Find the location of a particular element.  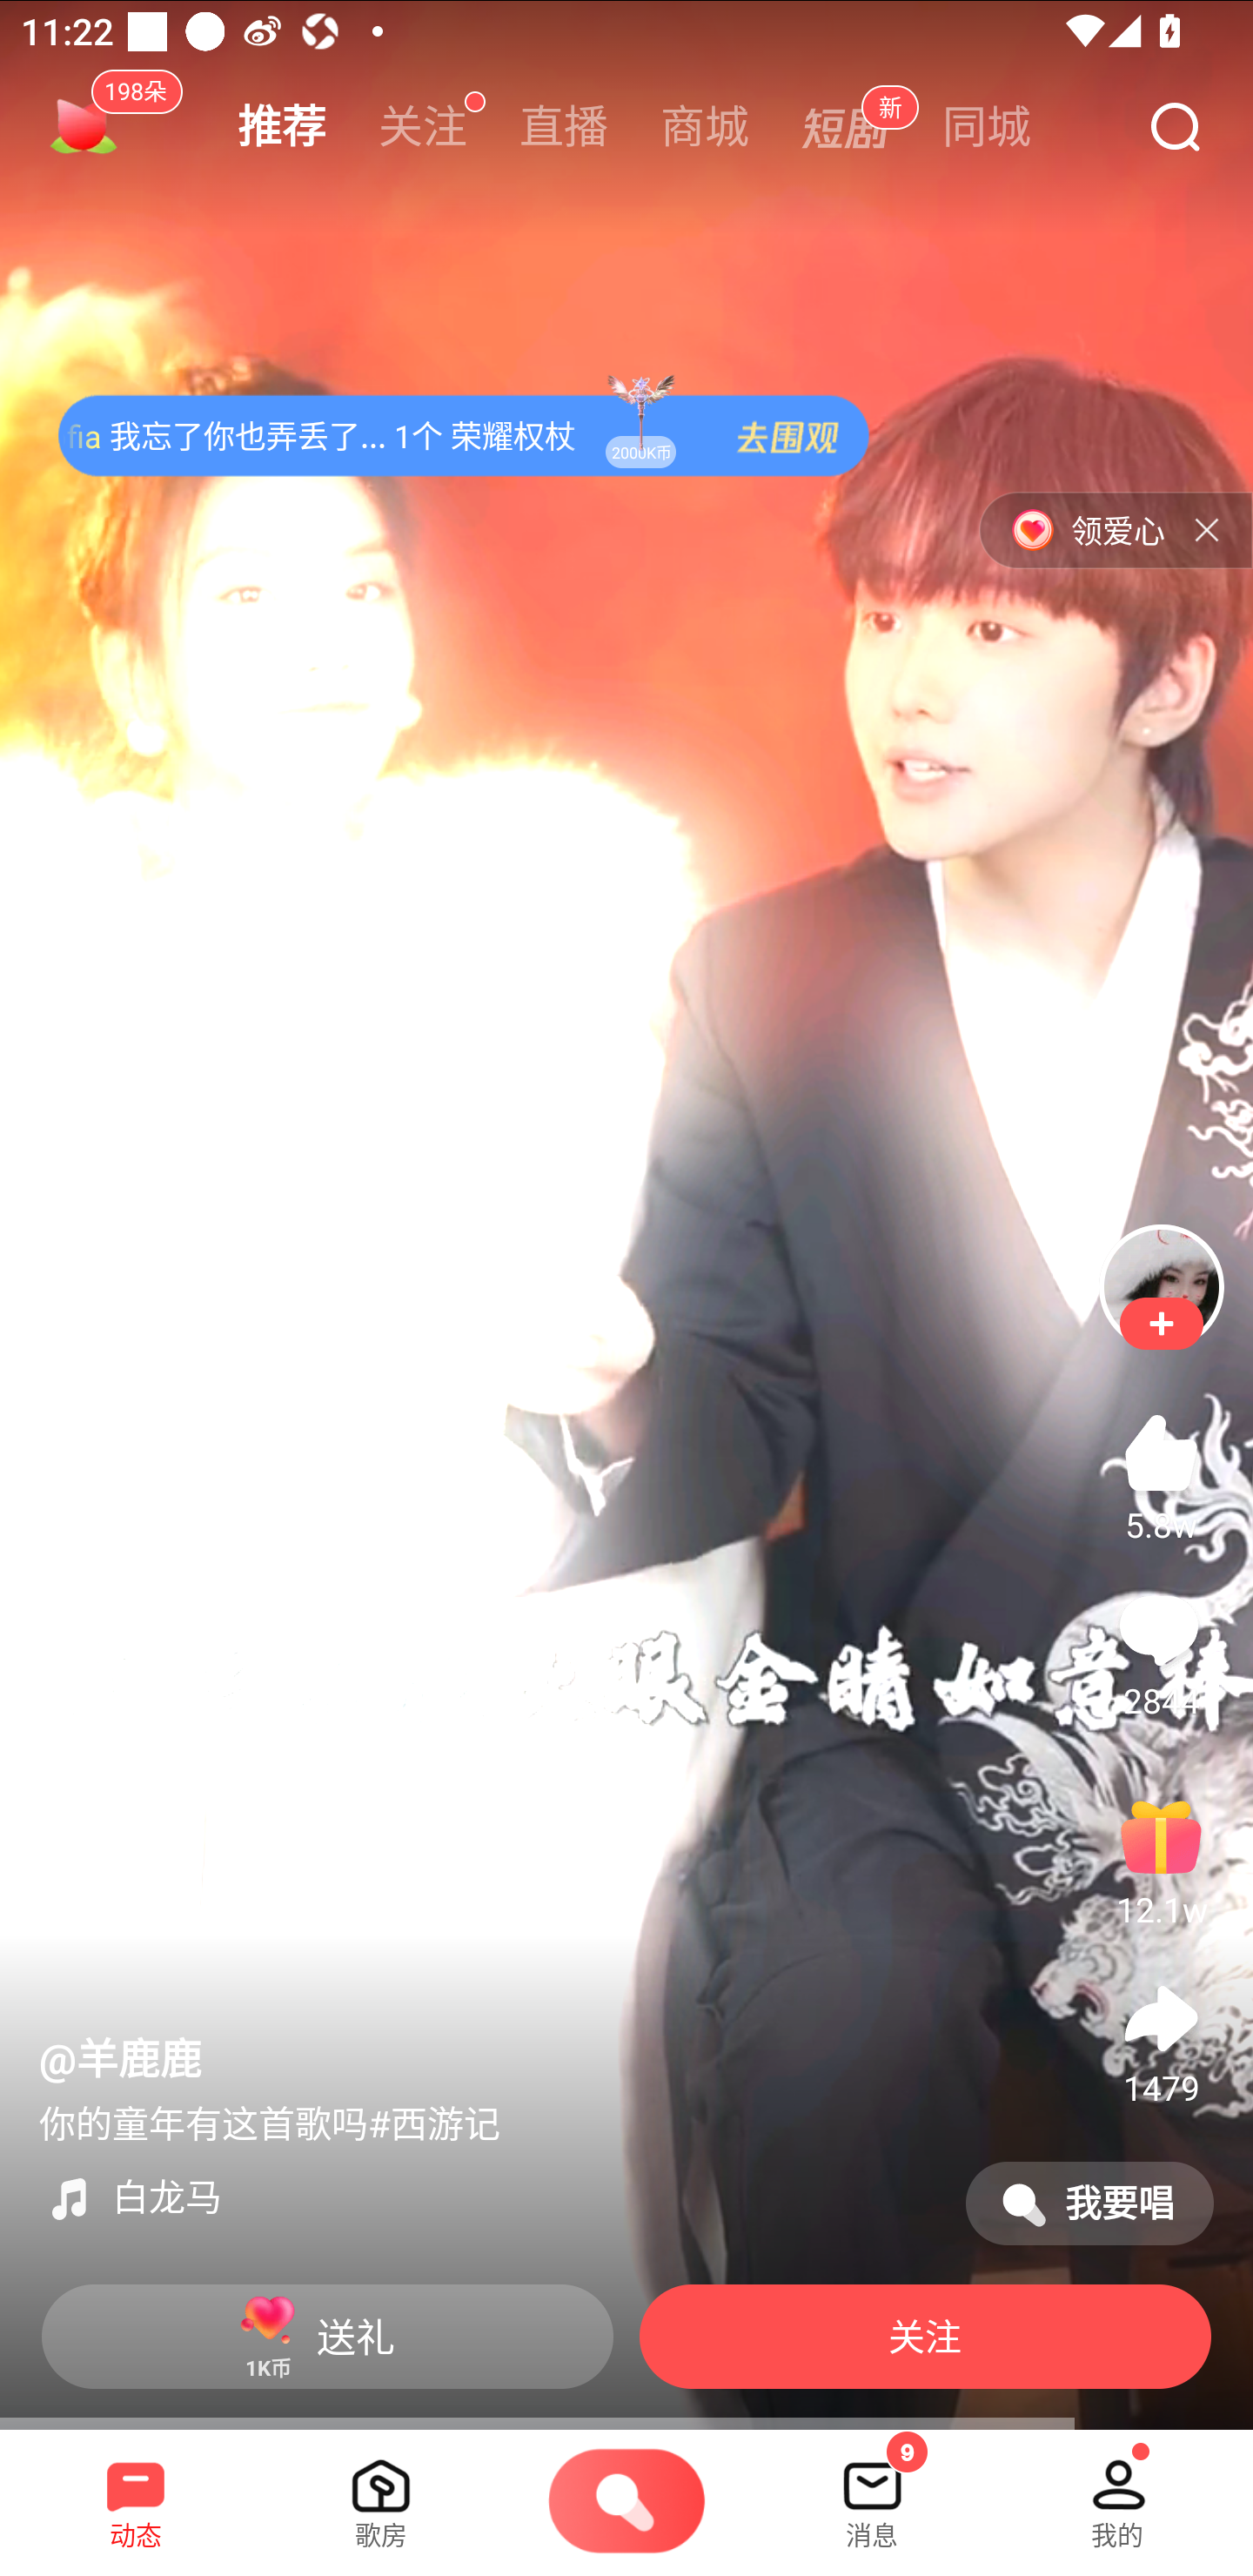

点赞58760 5.8w is located at coordinates (1161, 1473).